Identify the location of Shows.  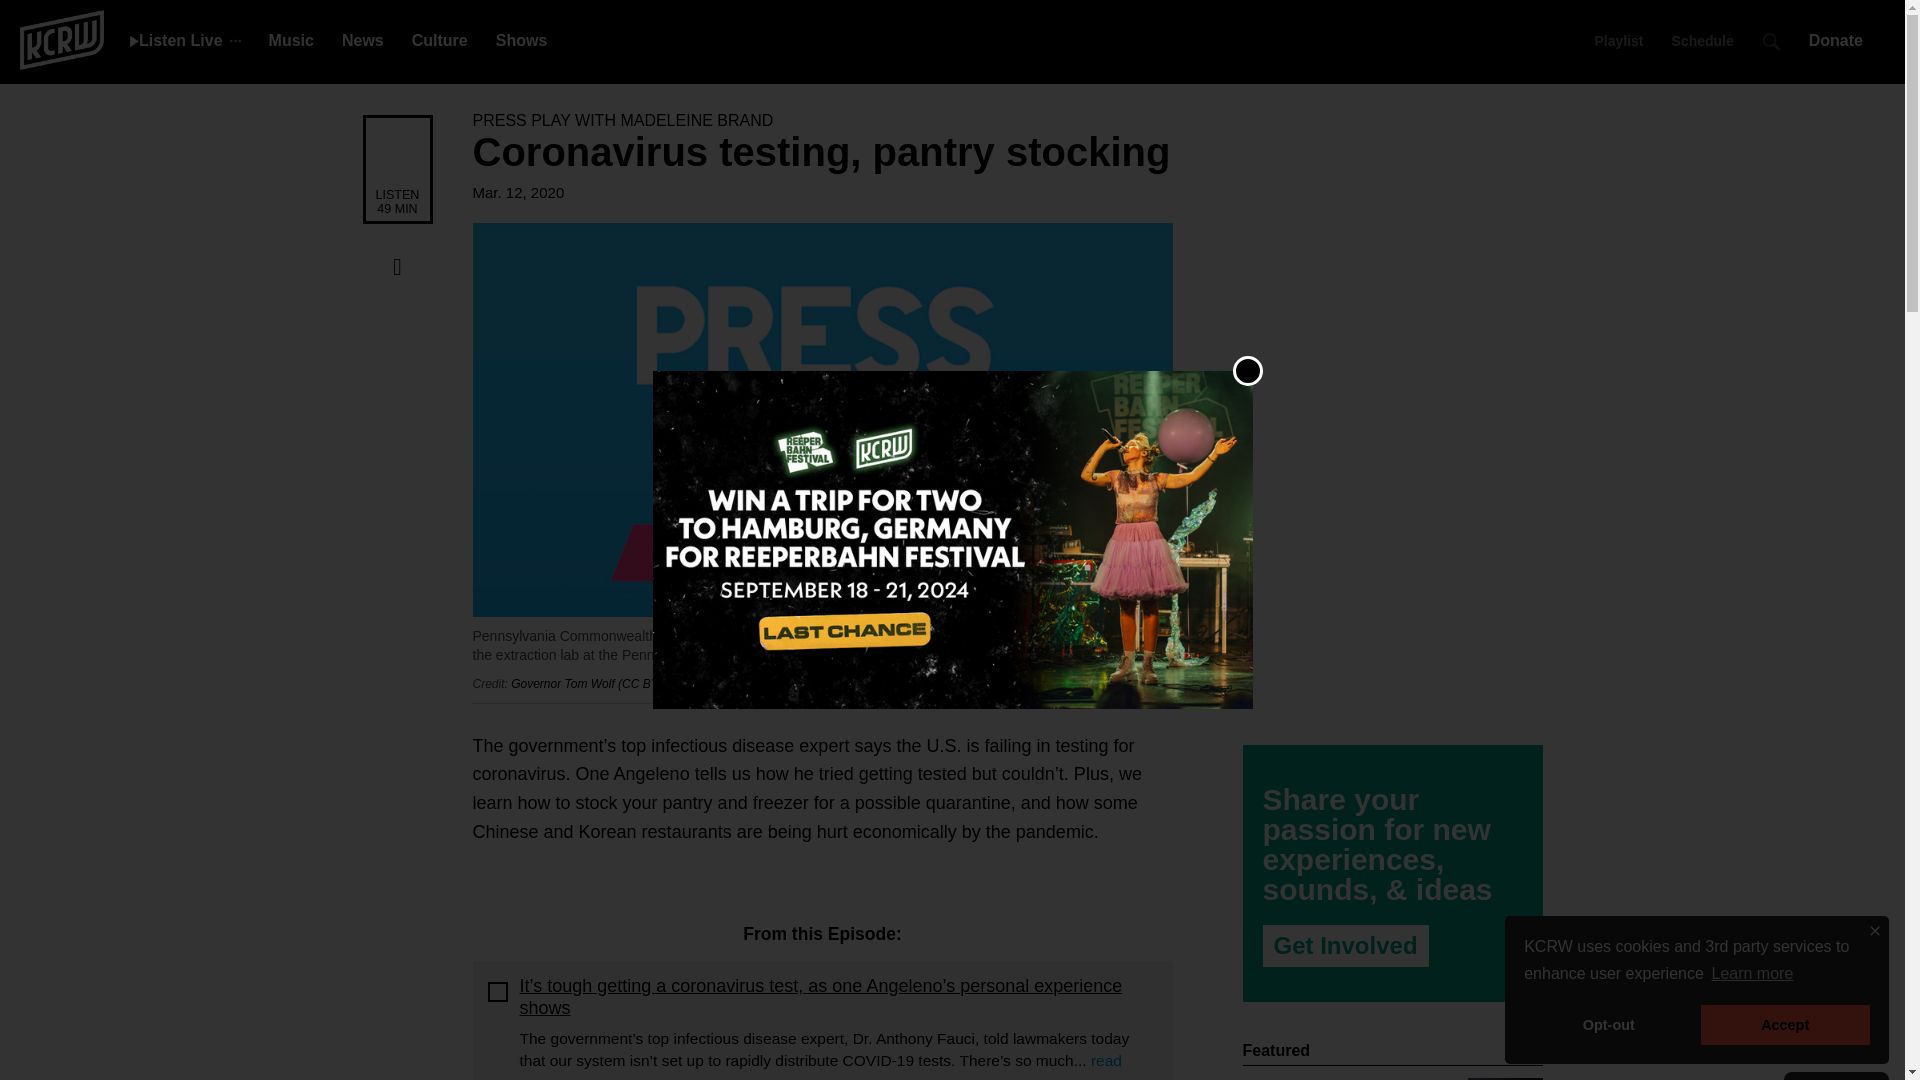
(521, 40).